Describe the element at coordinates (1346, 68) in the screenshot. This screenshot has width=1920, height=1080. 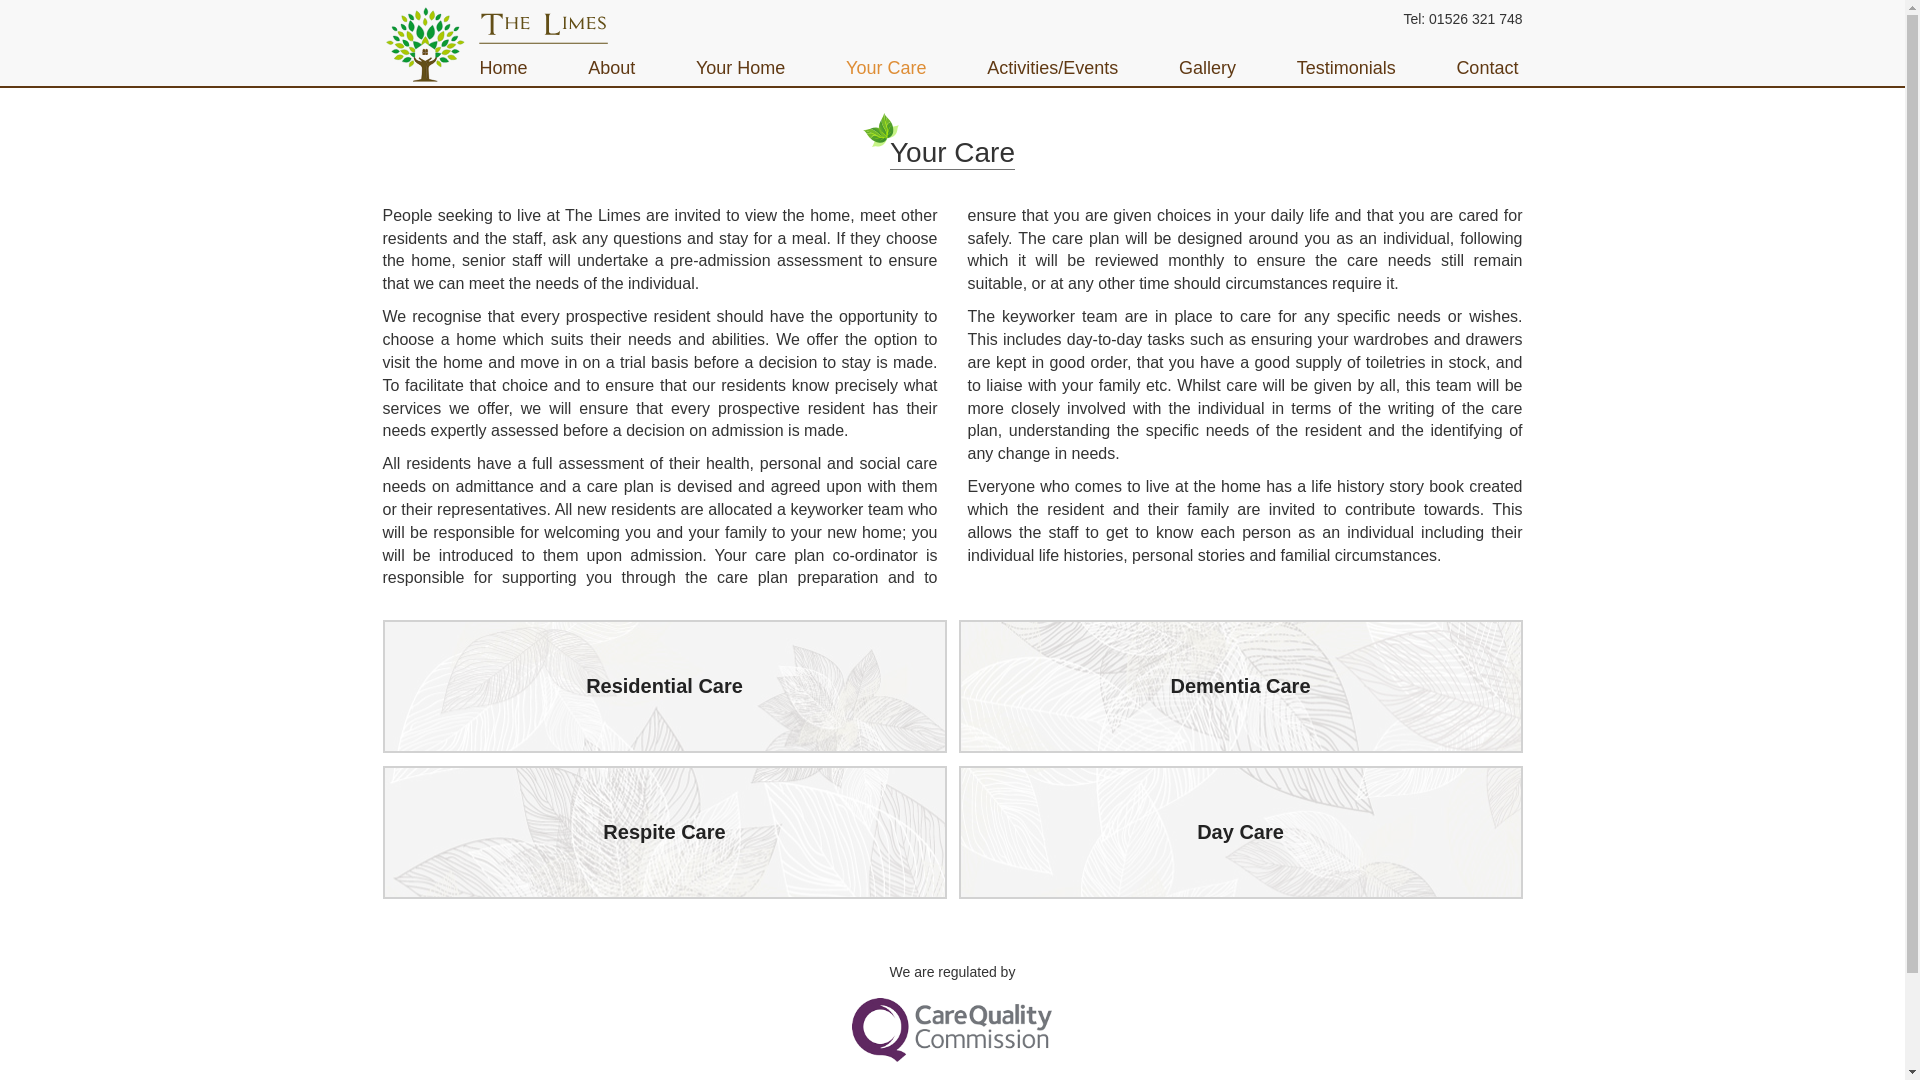
I see `Testimonials` at that location.